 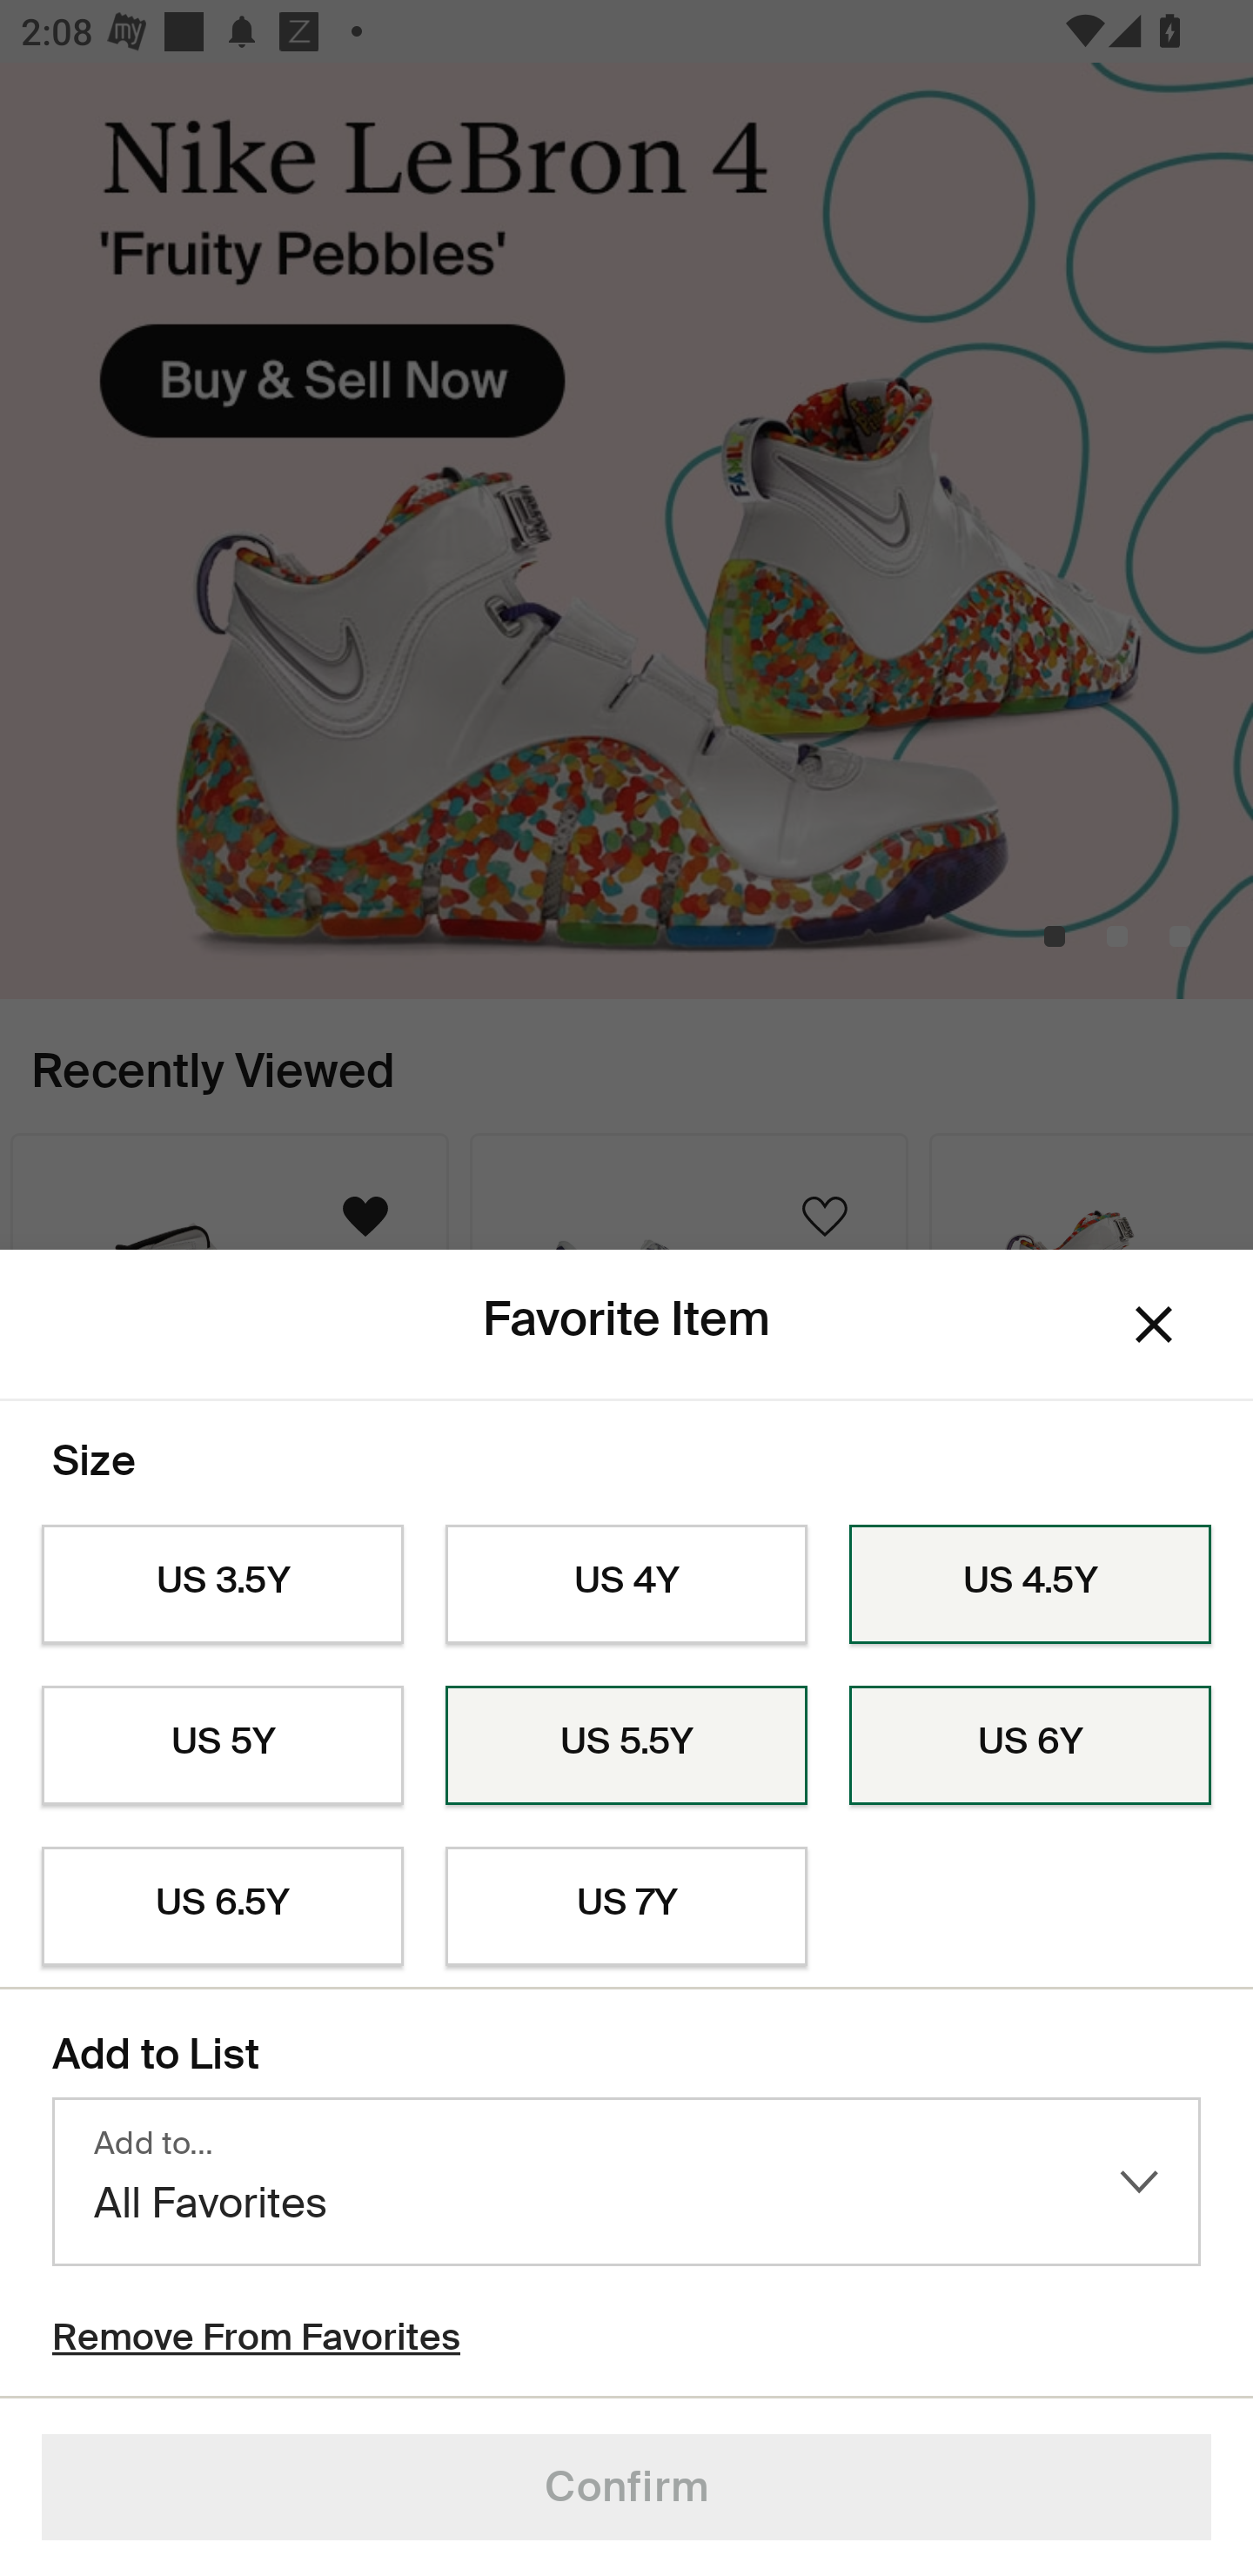 What do you see at coordinates (222, 1744) in the screenshot?
I see `US 5Y` at bounding box center [222, 1744].